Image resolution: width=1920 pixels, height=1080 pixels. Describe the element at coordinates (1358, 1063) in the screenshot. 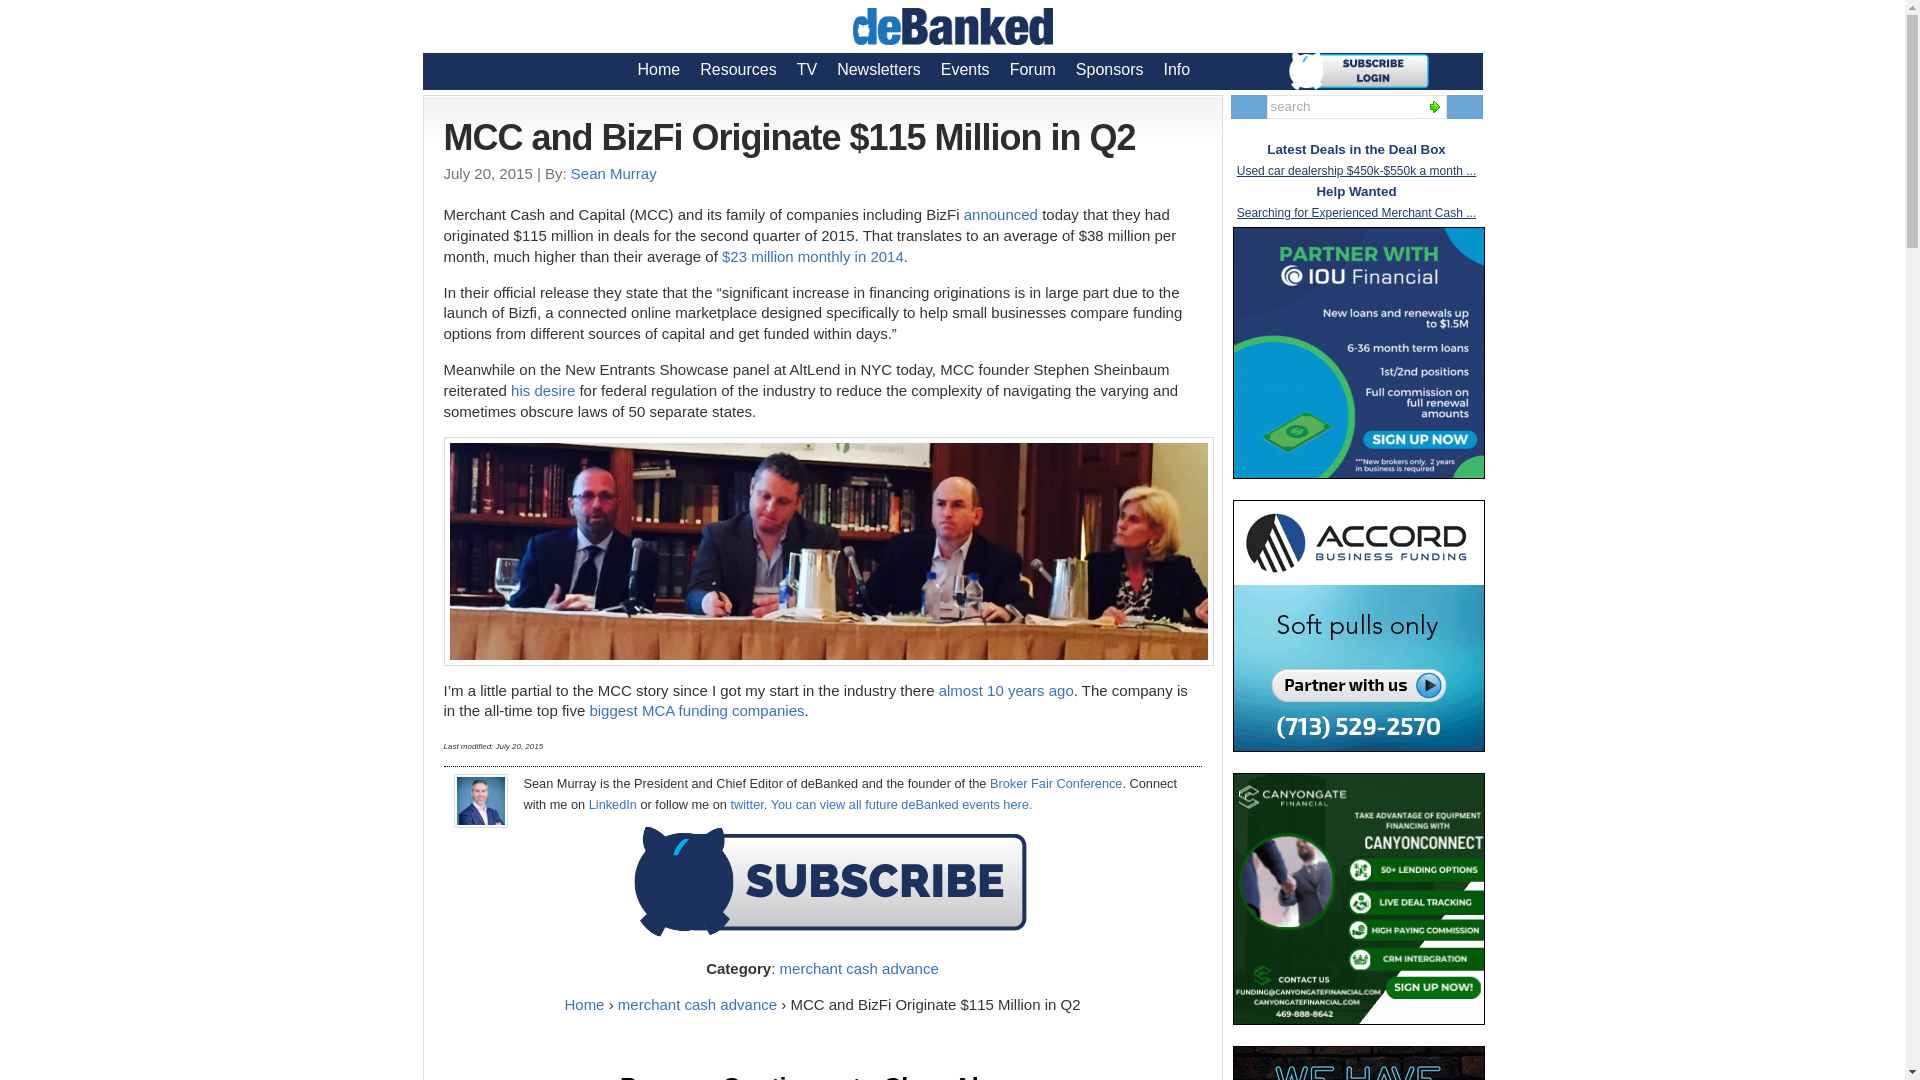

I see `The Smarter Merchant` at that location.